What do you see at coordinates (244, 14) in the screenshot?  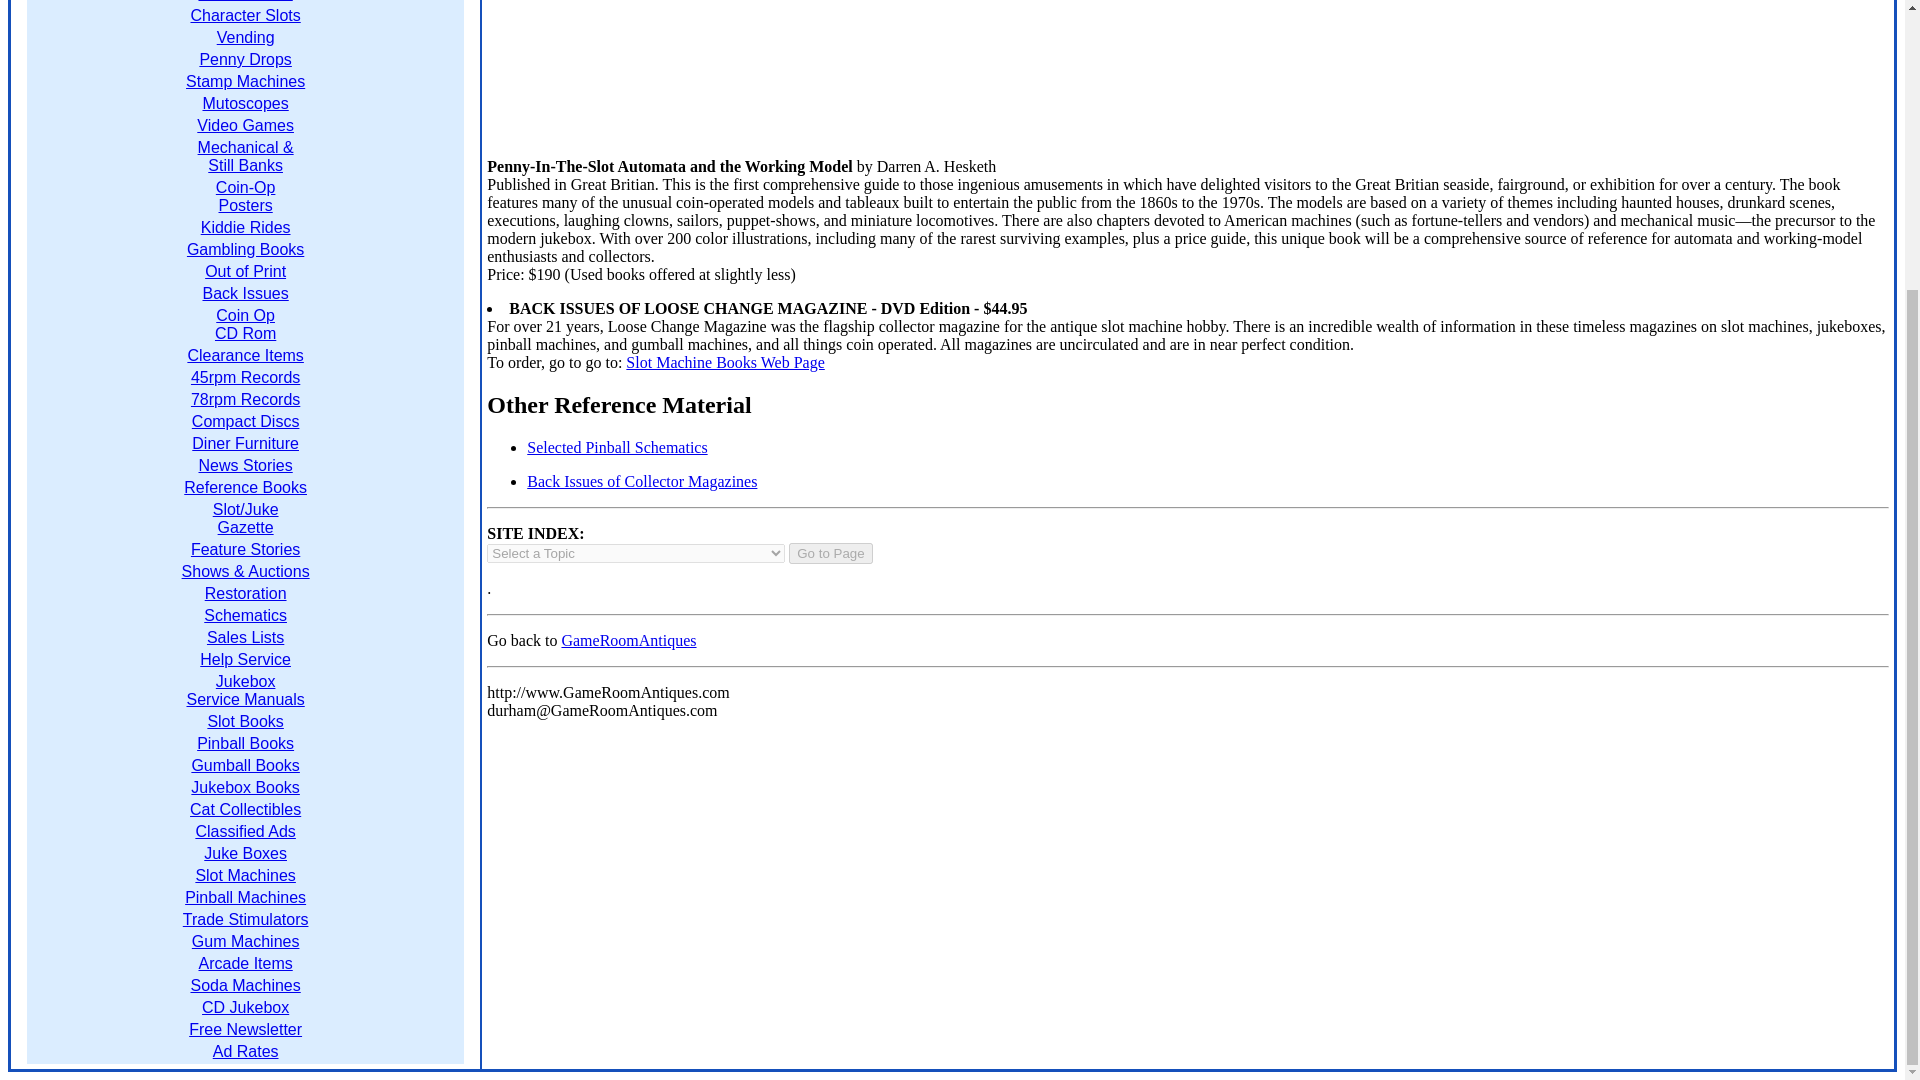 I see `Character Slots` at bounding box center [244, 14].